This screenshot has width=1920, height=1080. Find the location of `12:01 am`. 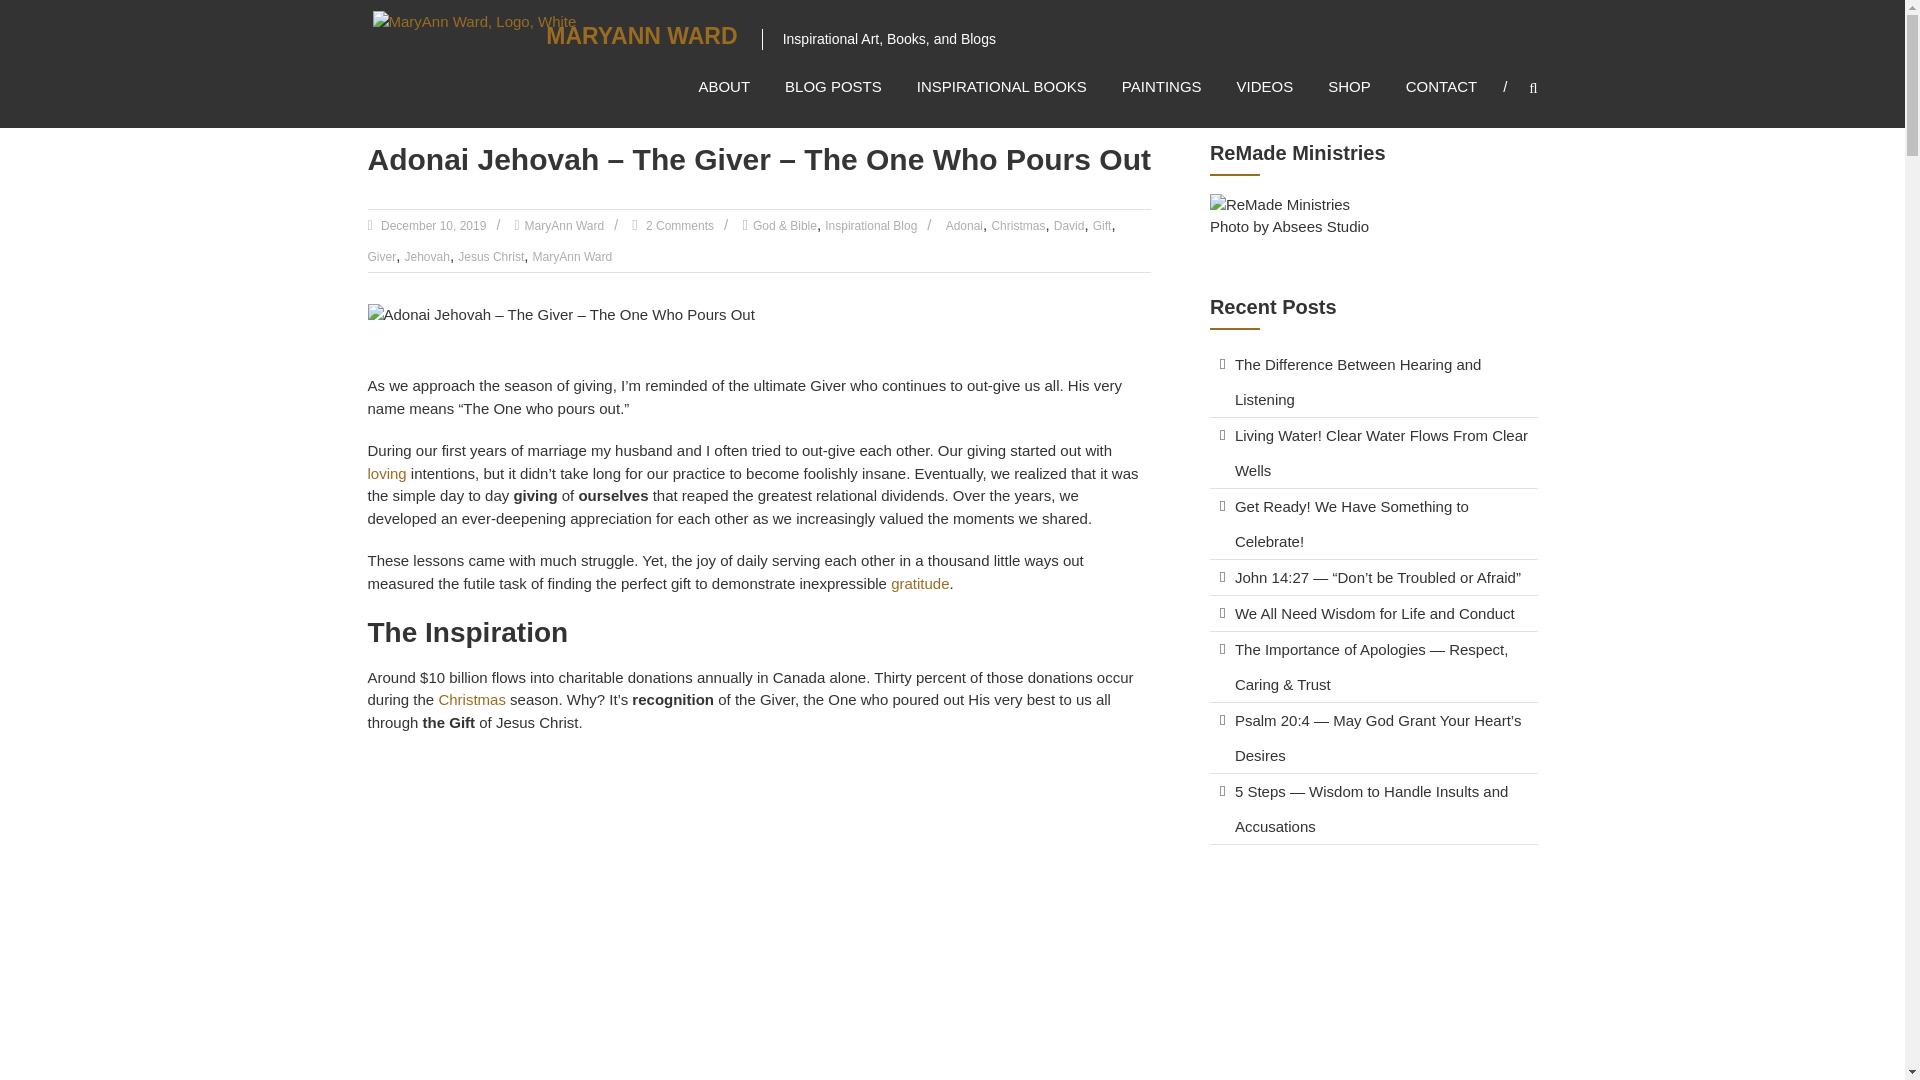

12:01 am is located at coordinates (432, 226).